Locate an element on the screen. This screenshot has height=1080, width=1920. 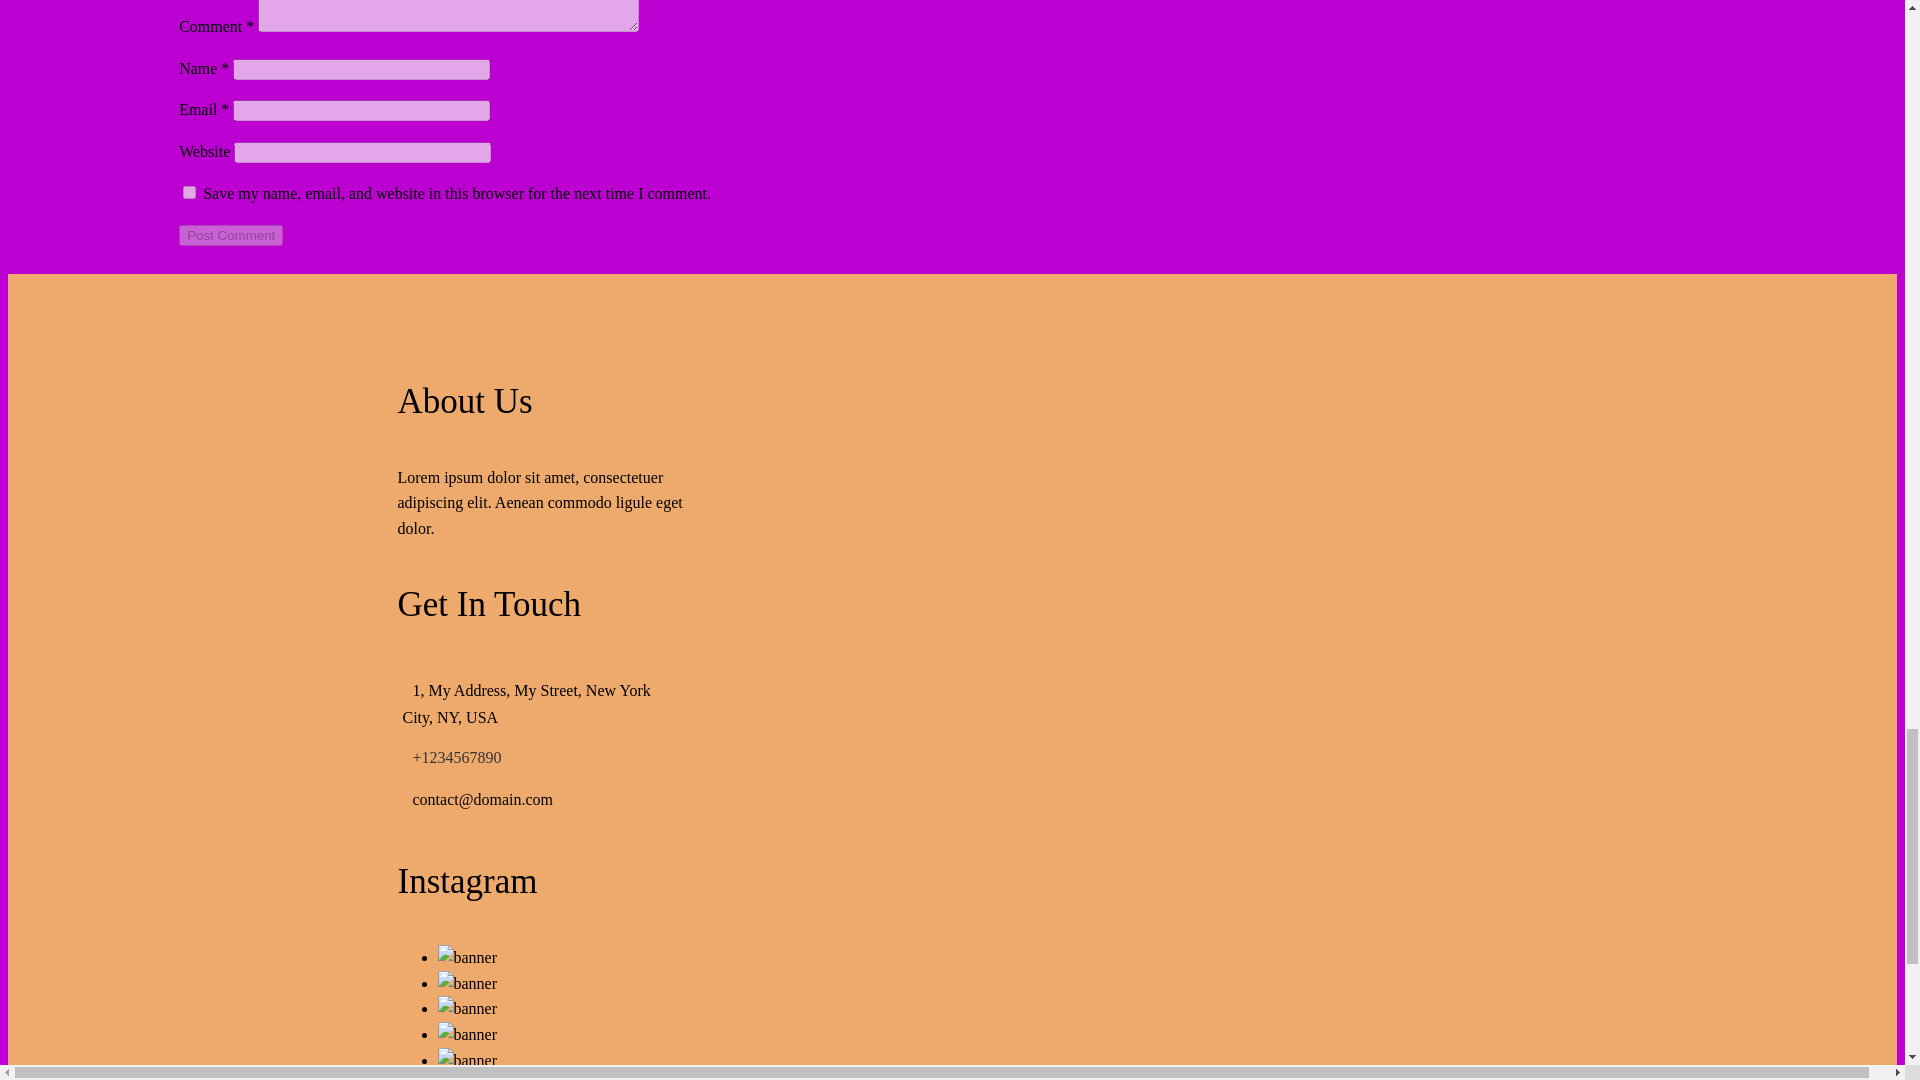
banner is located at coordinates (467, 1008).